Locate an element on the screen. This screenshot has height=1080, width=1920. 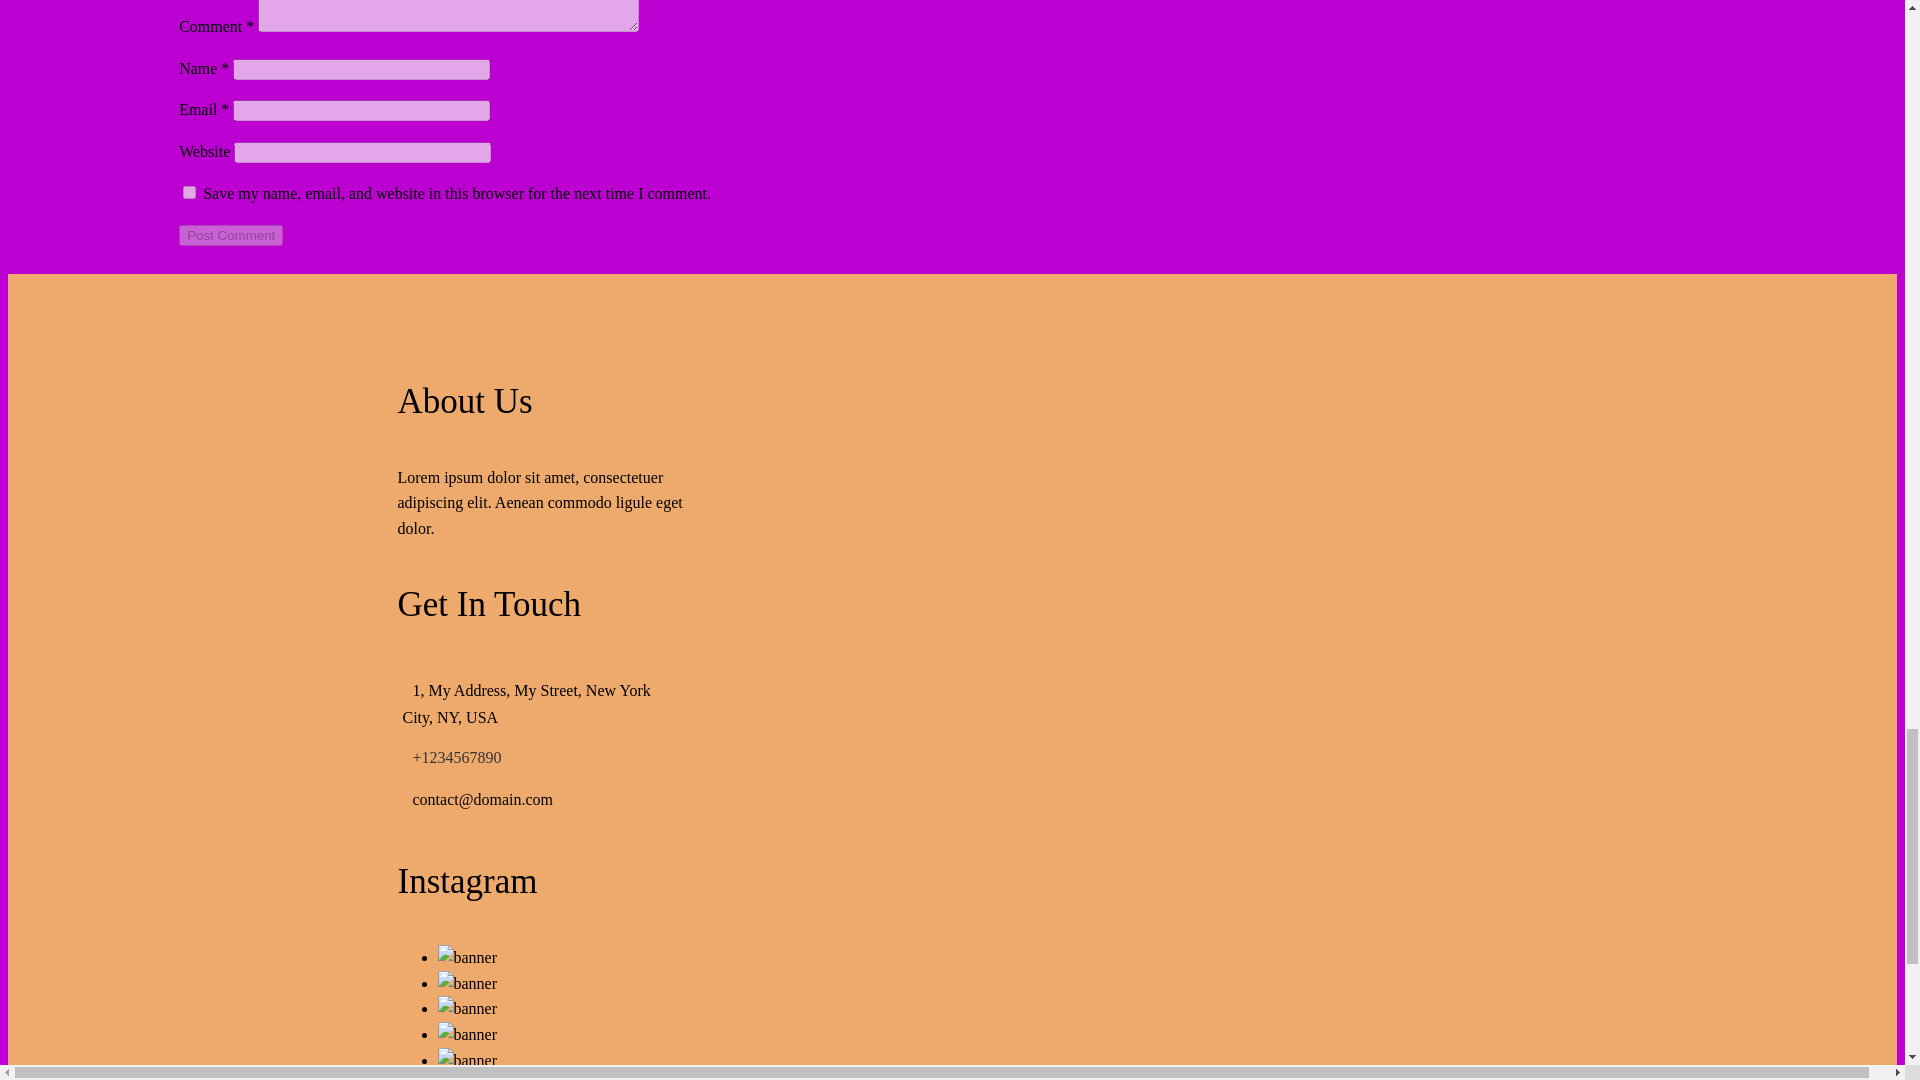
banner is located at coordinates (467, 1008).